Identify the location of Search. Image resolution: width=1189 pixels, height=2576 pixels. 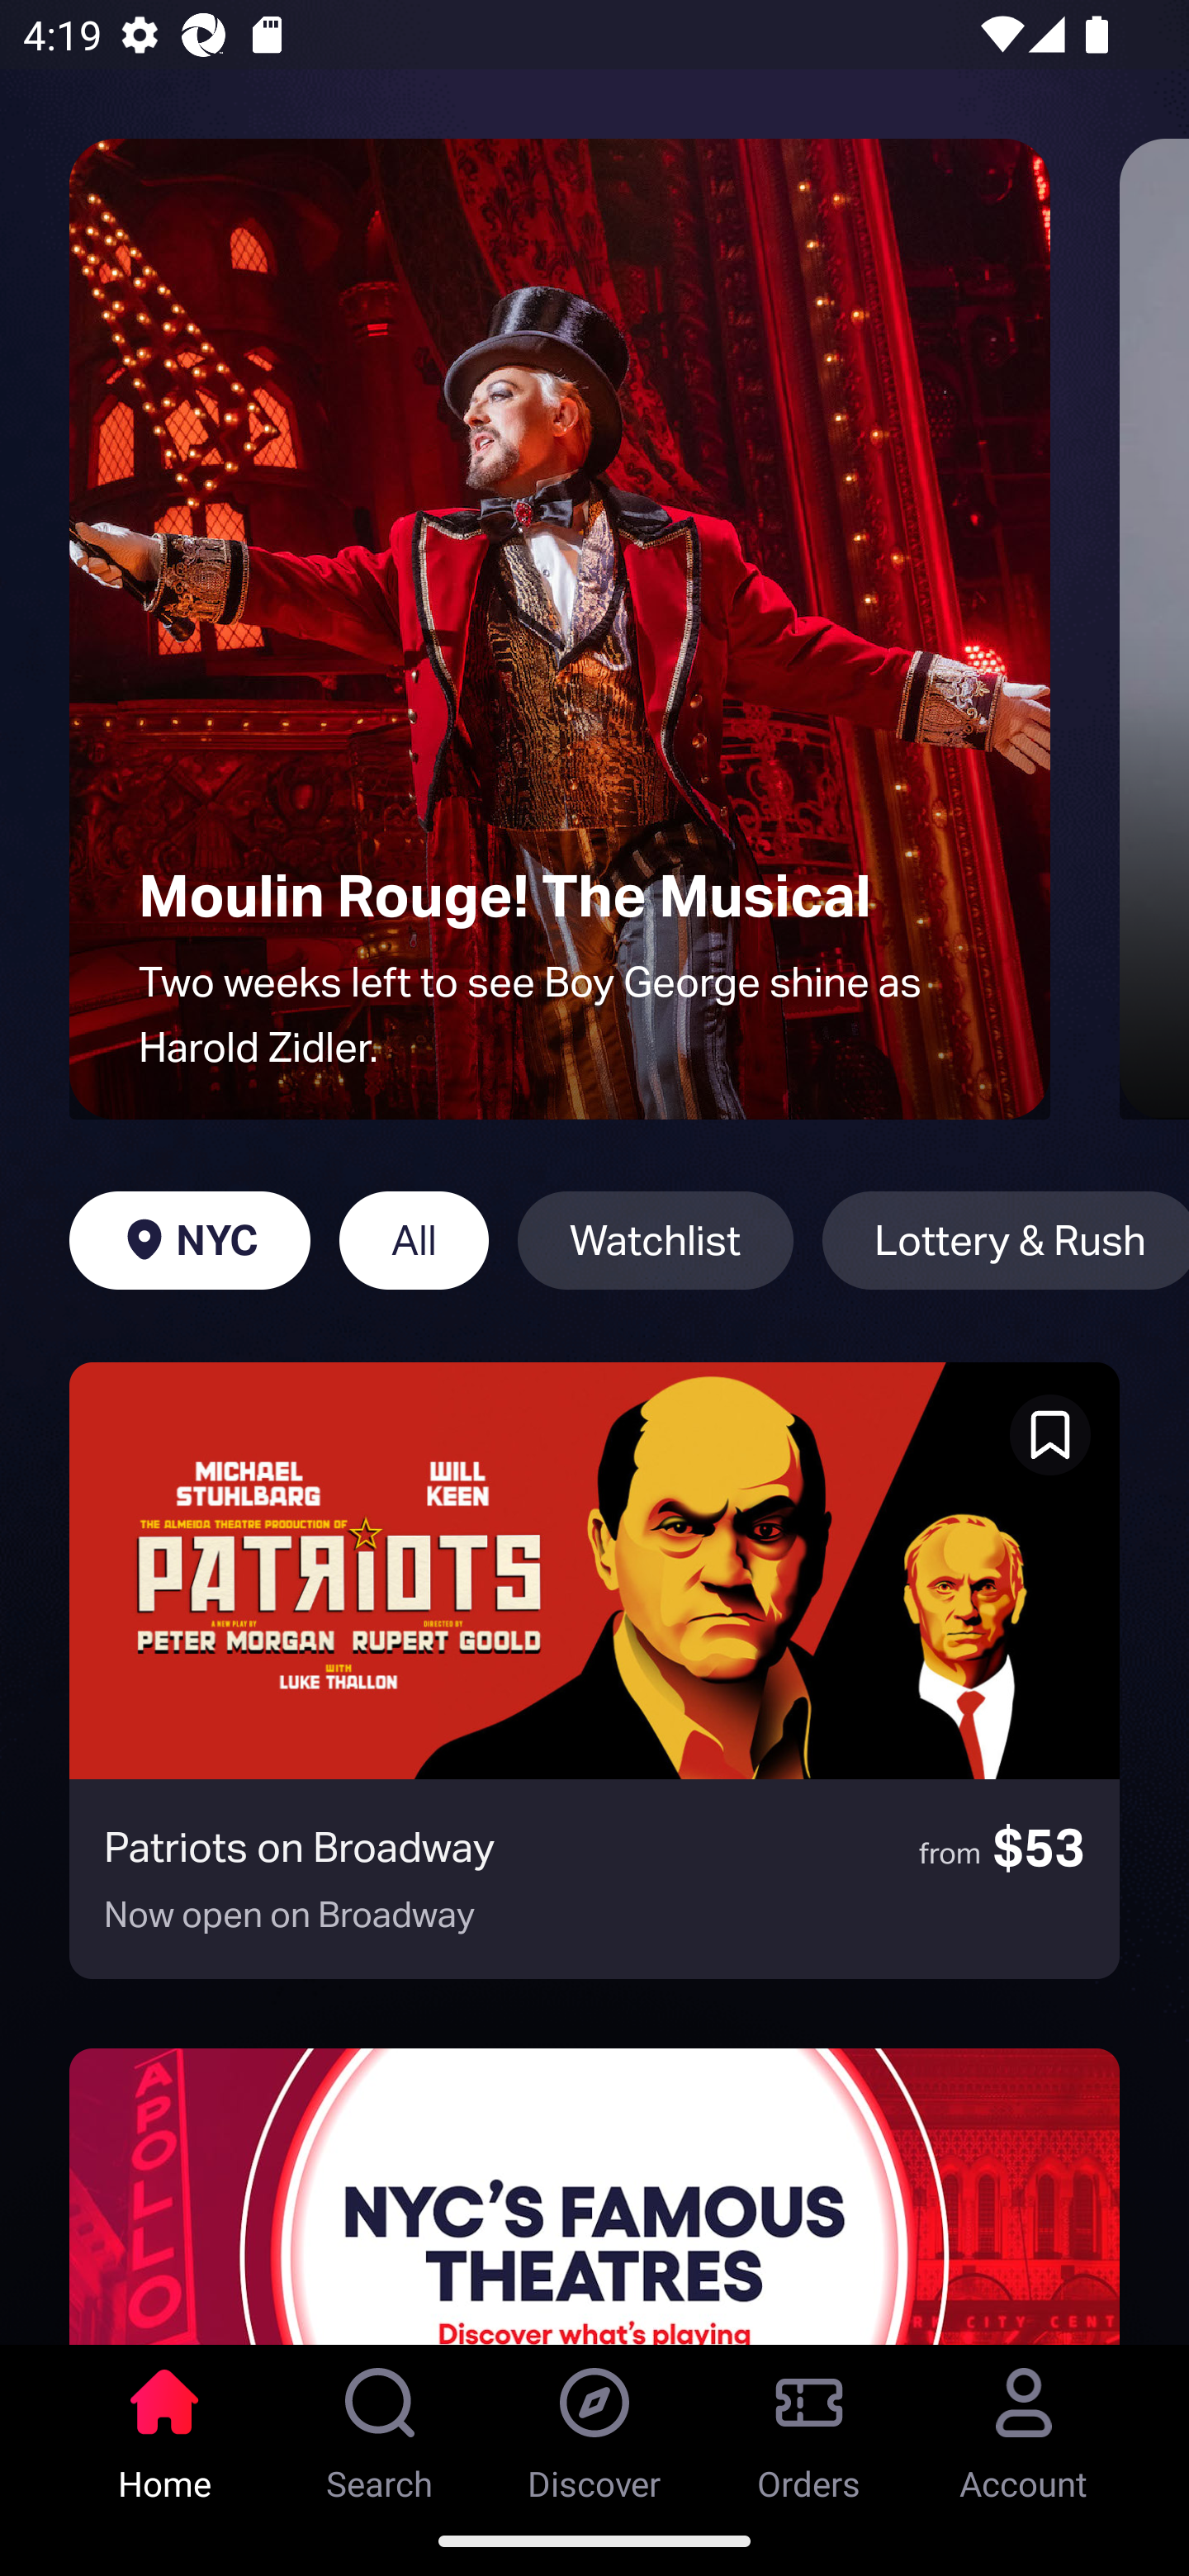
(380, 2425).